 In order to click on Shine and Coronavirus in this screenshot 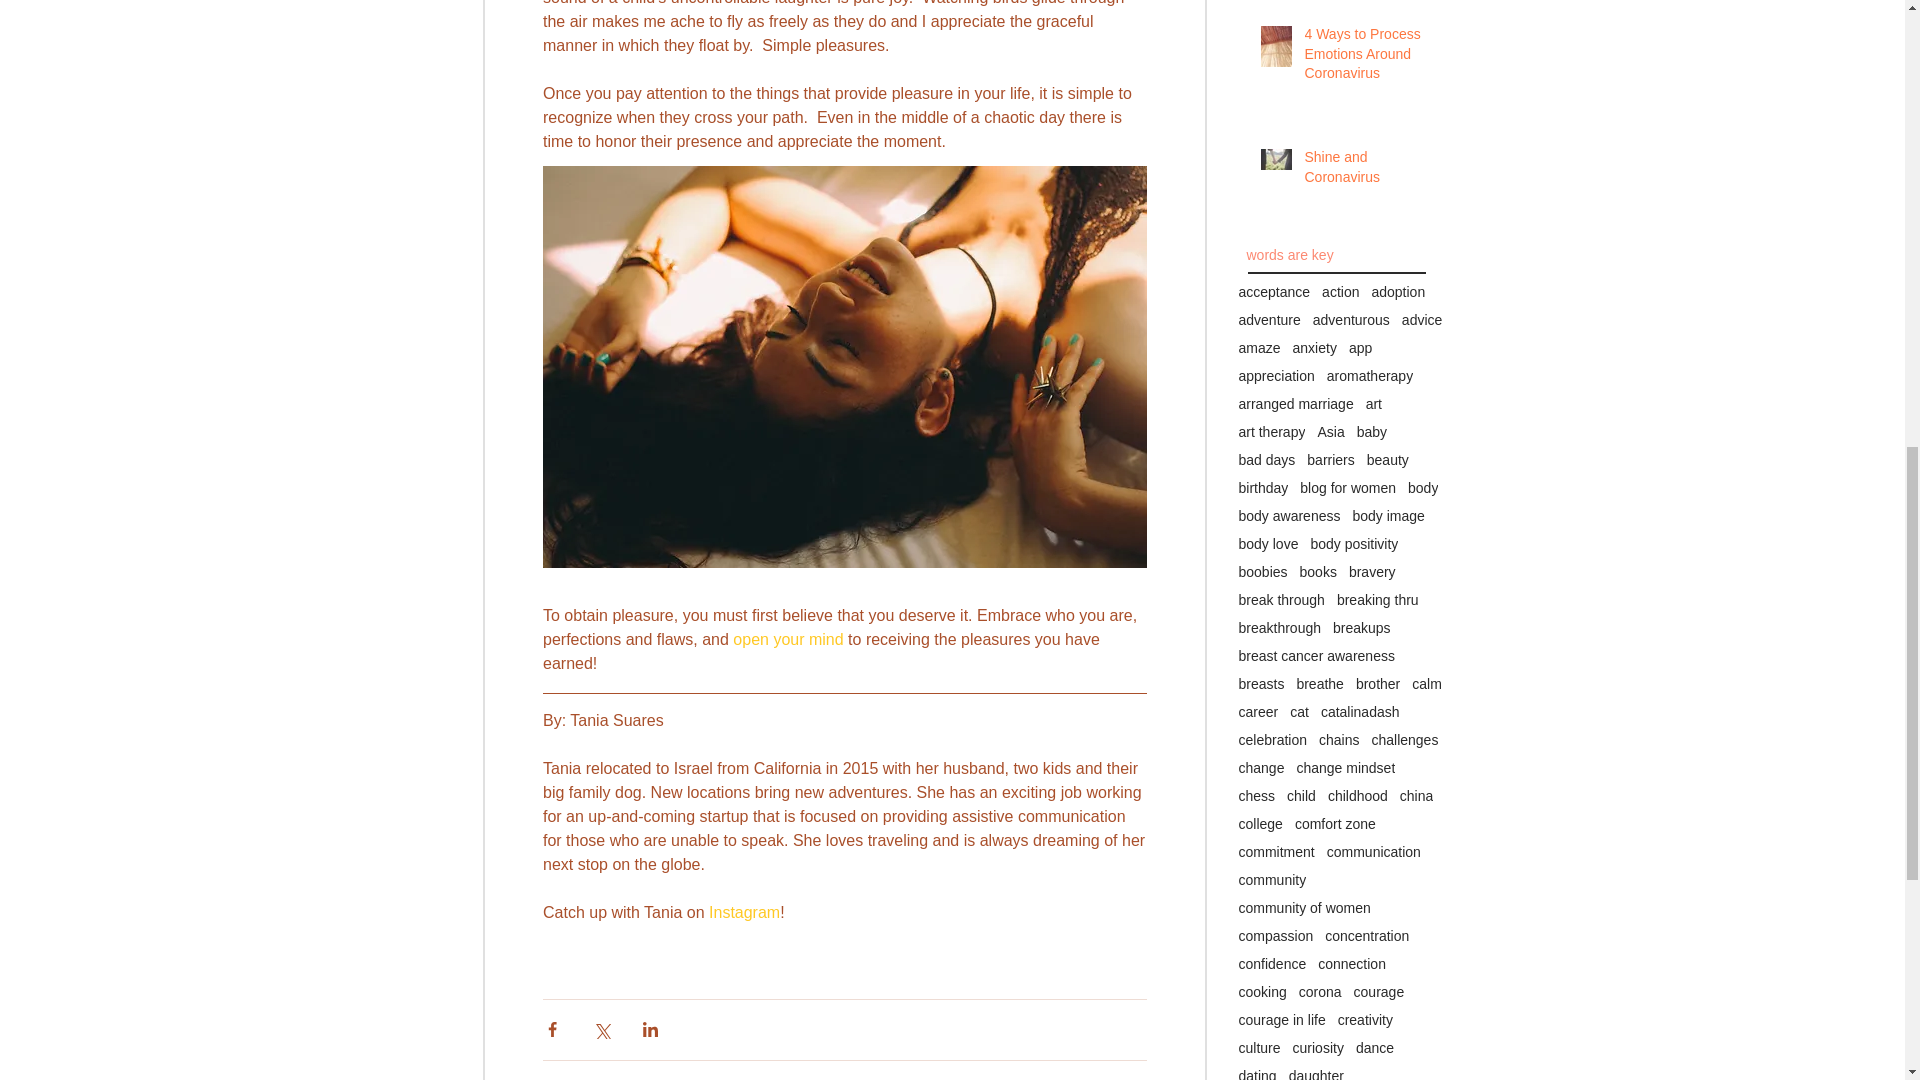, I will do `click(1364, 171)`.